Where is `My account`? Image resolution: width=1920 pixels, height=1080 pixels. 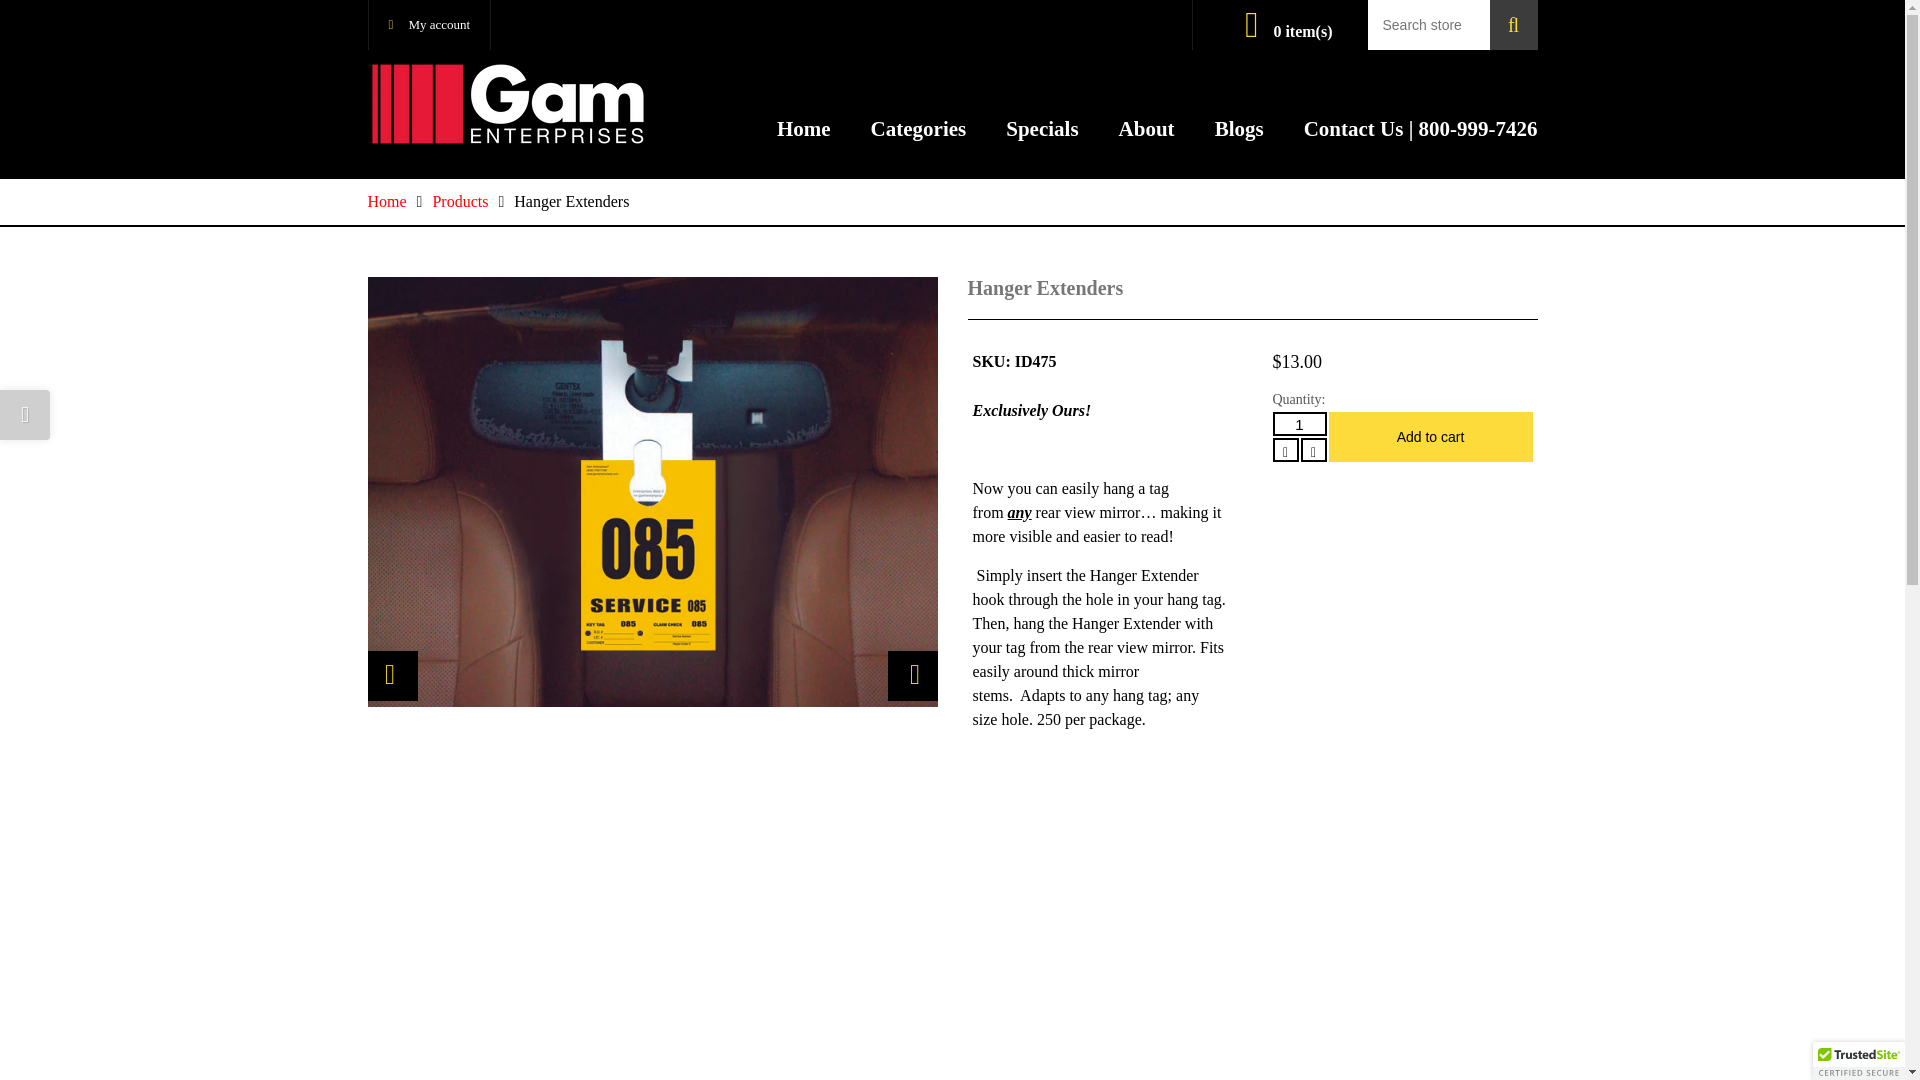
My account is located at coordinates (430, 24).